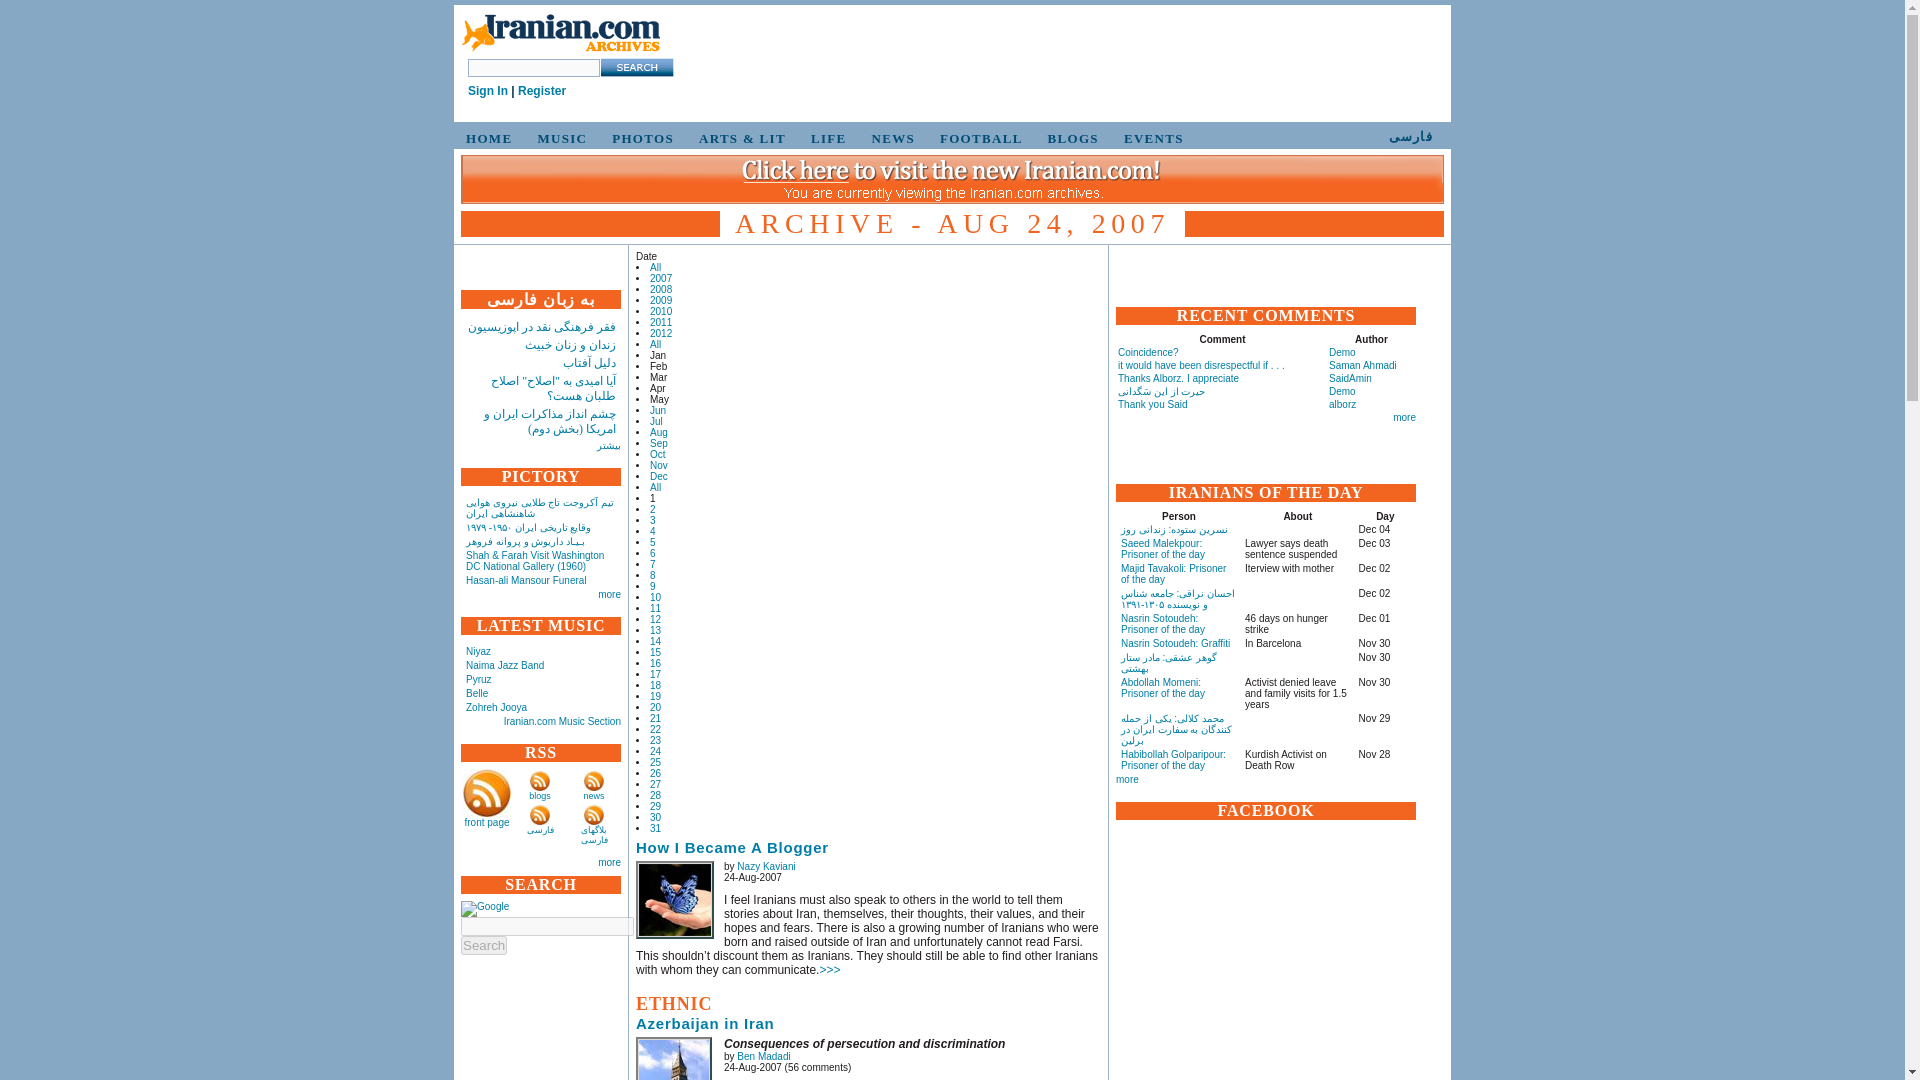 This screenshot has height=1080, width=1920. I want to click on Zohreh Jooya, so click(496, 707).